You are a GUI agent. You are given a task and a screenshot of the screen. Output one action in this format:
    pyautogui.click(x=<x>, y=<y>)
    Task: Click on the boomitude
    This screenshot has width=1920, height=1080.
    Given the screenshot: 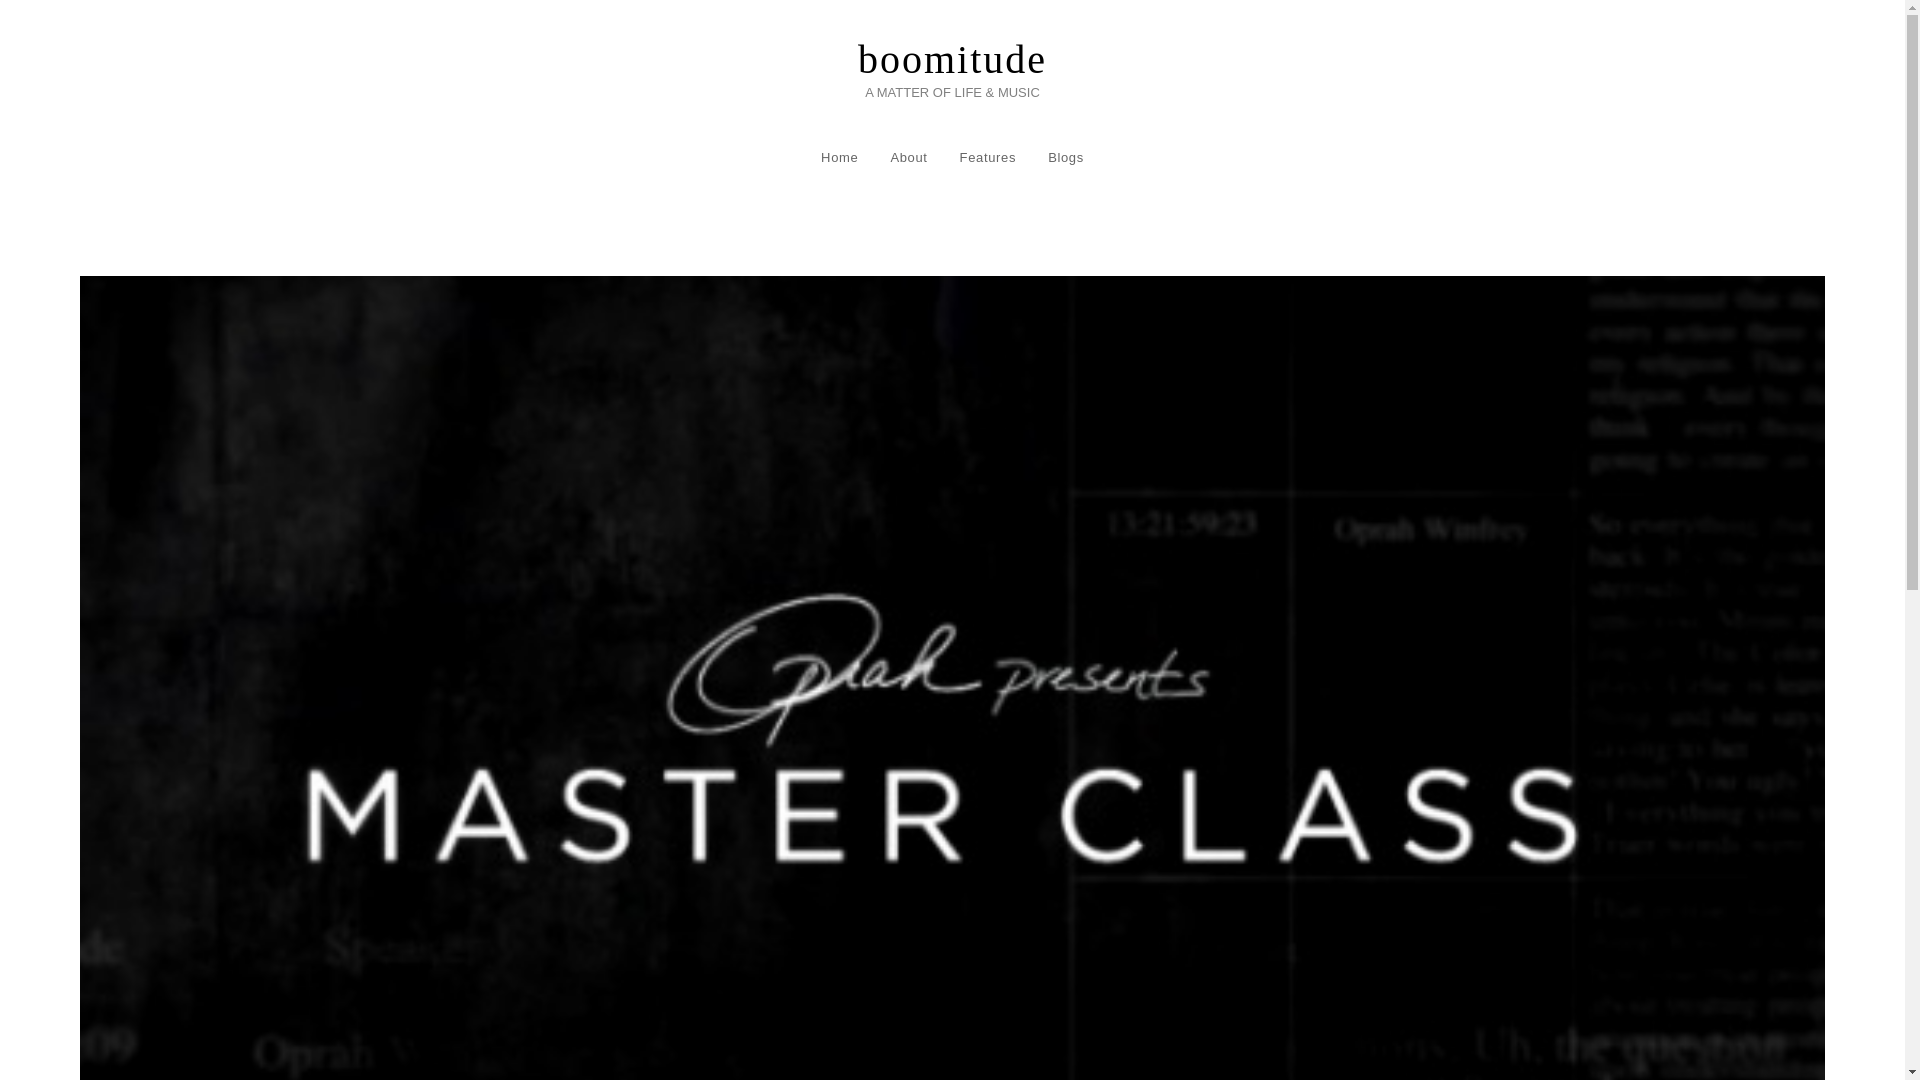 What is the action you would take?
    pyautogui.click(x=952, y=59)
    